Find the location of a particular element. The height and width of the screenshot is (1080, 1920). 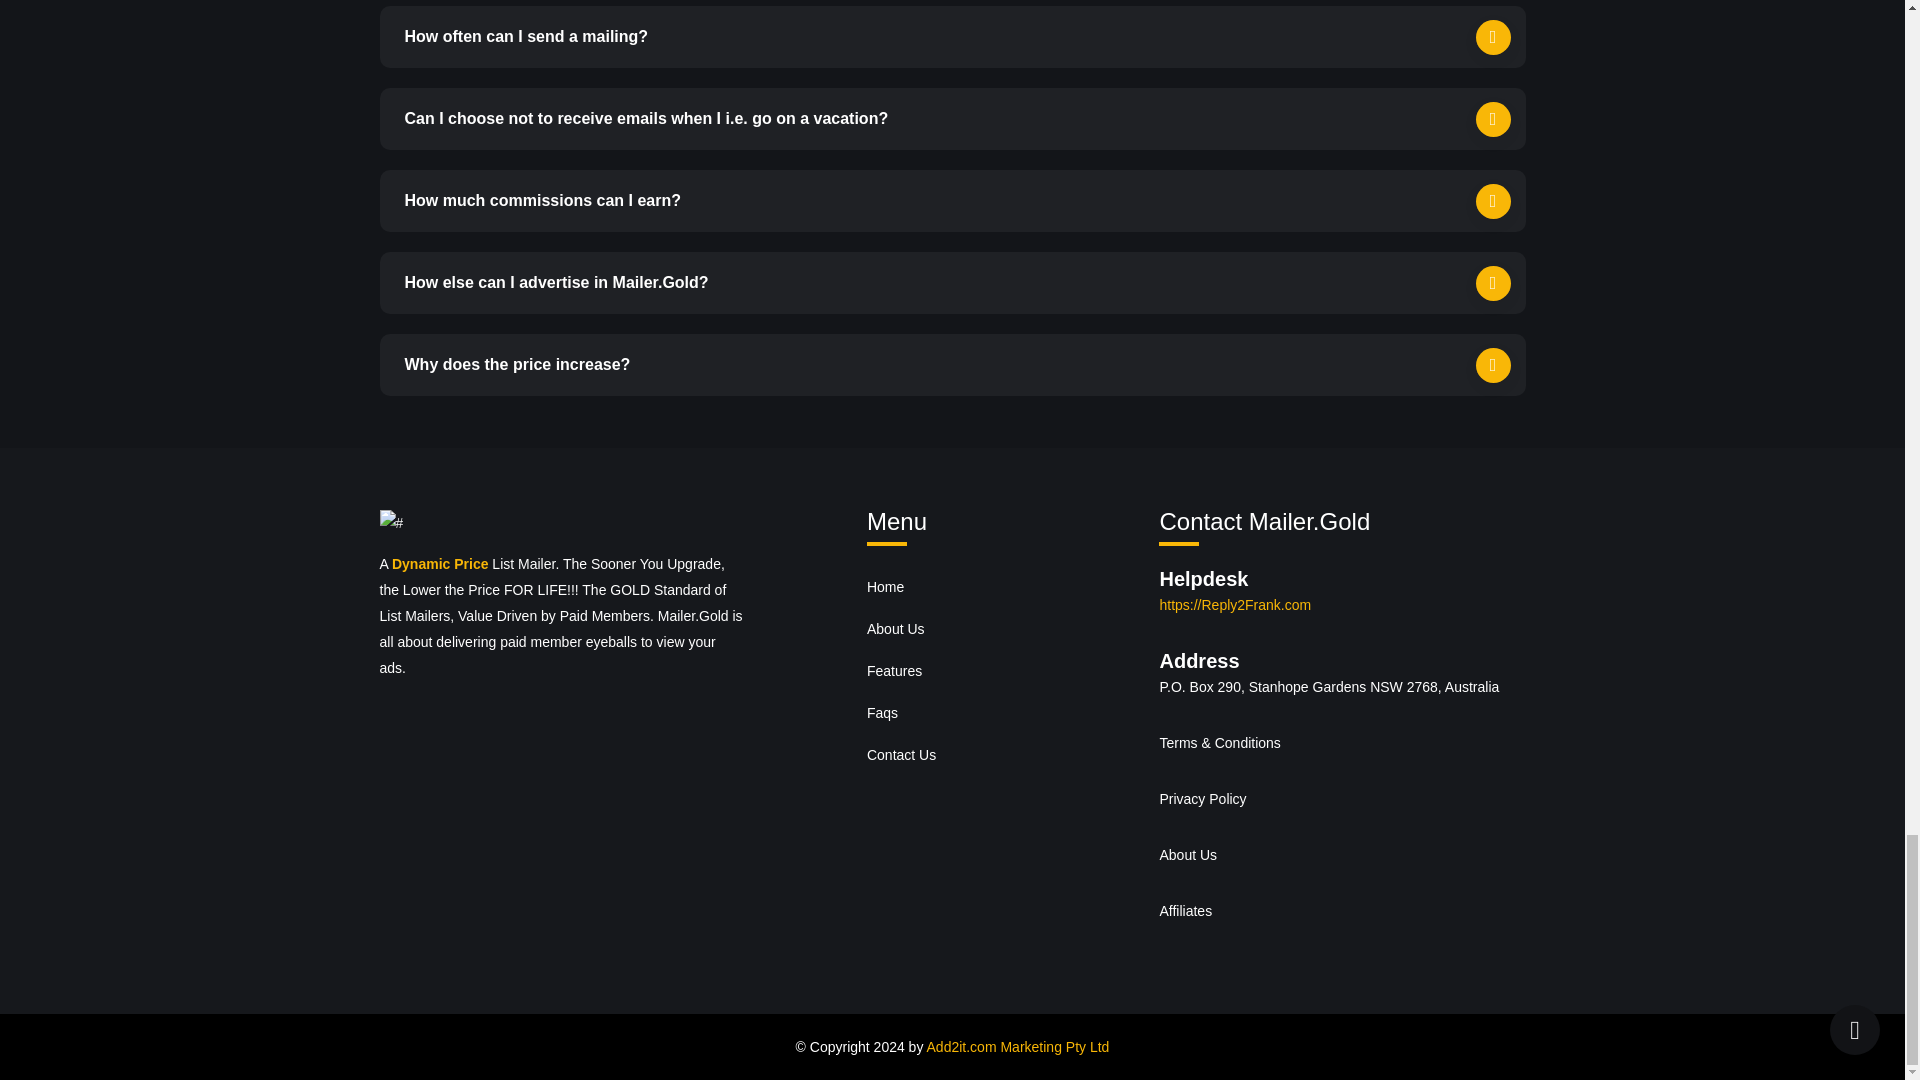

How else can I advertise in Mailer.Gold? is located at coordinates (953, 282).